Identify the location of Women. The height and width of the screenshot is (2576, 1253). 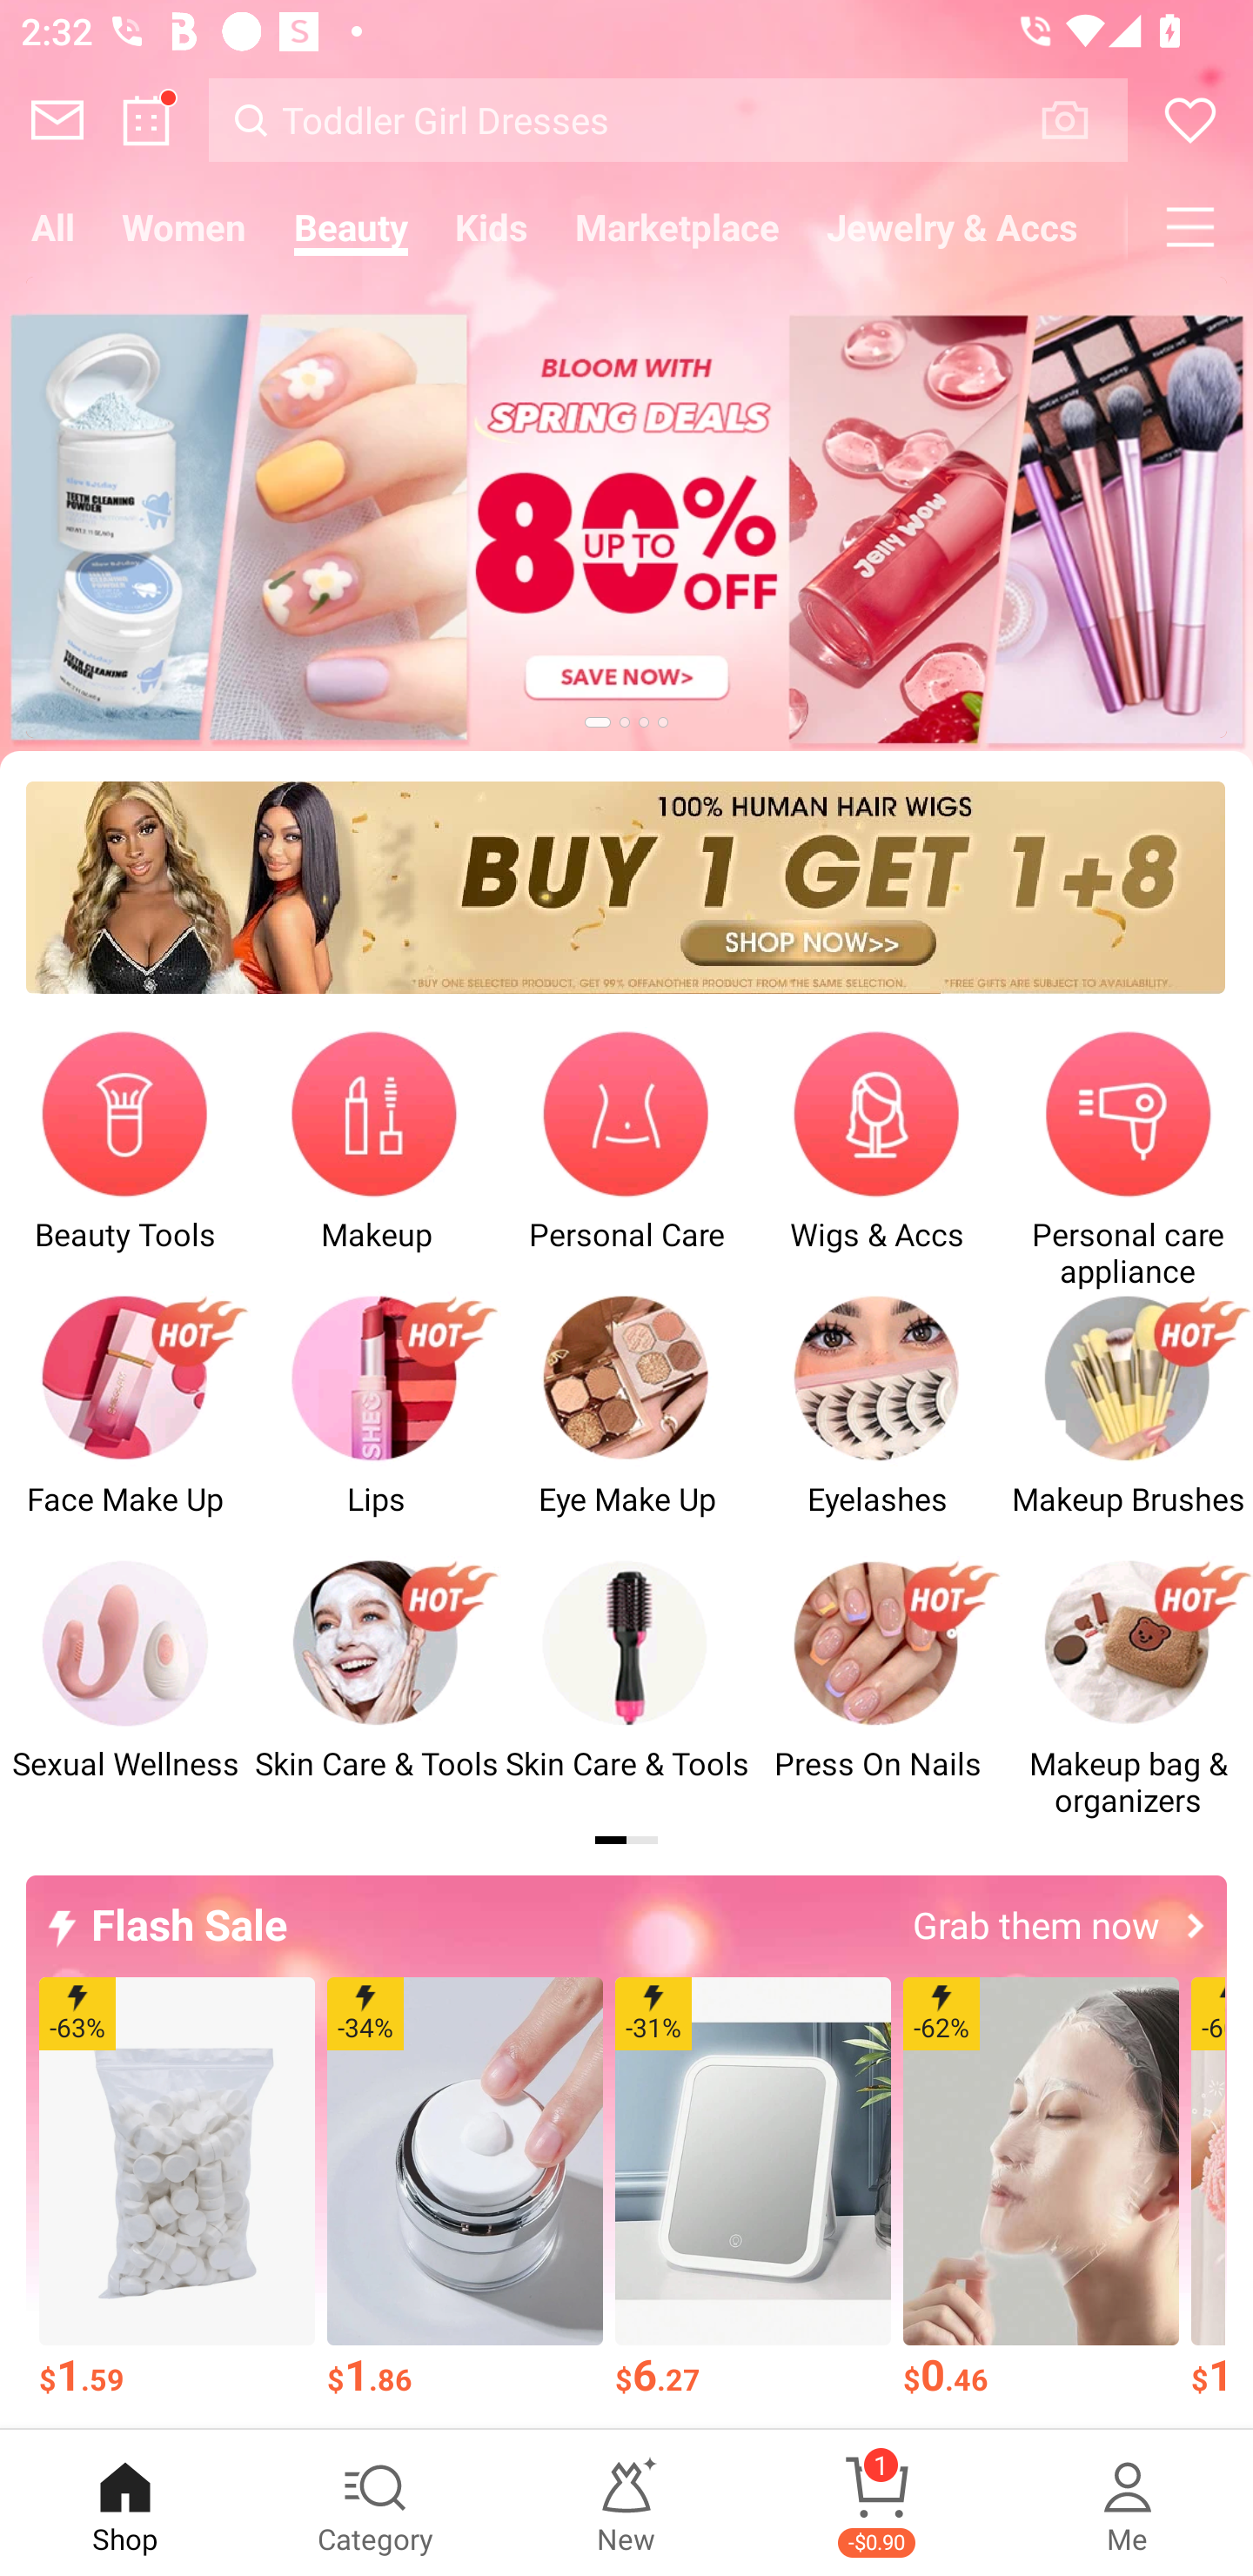
(184, 226).